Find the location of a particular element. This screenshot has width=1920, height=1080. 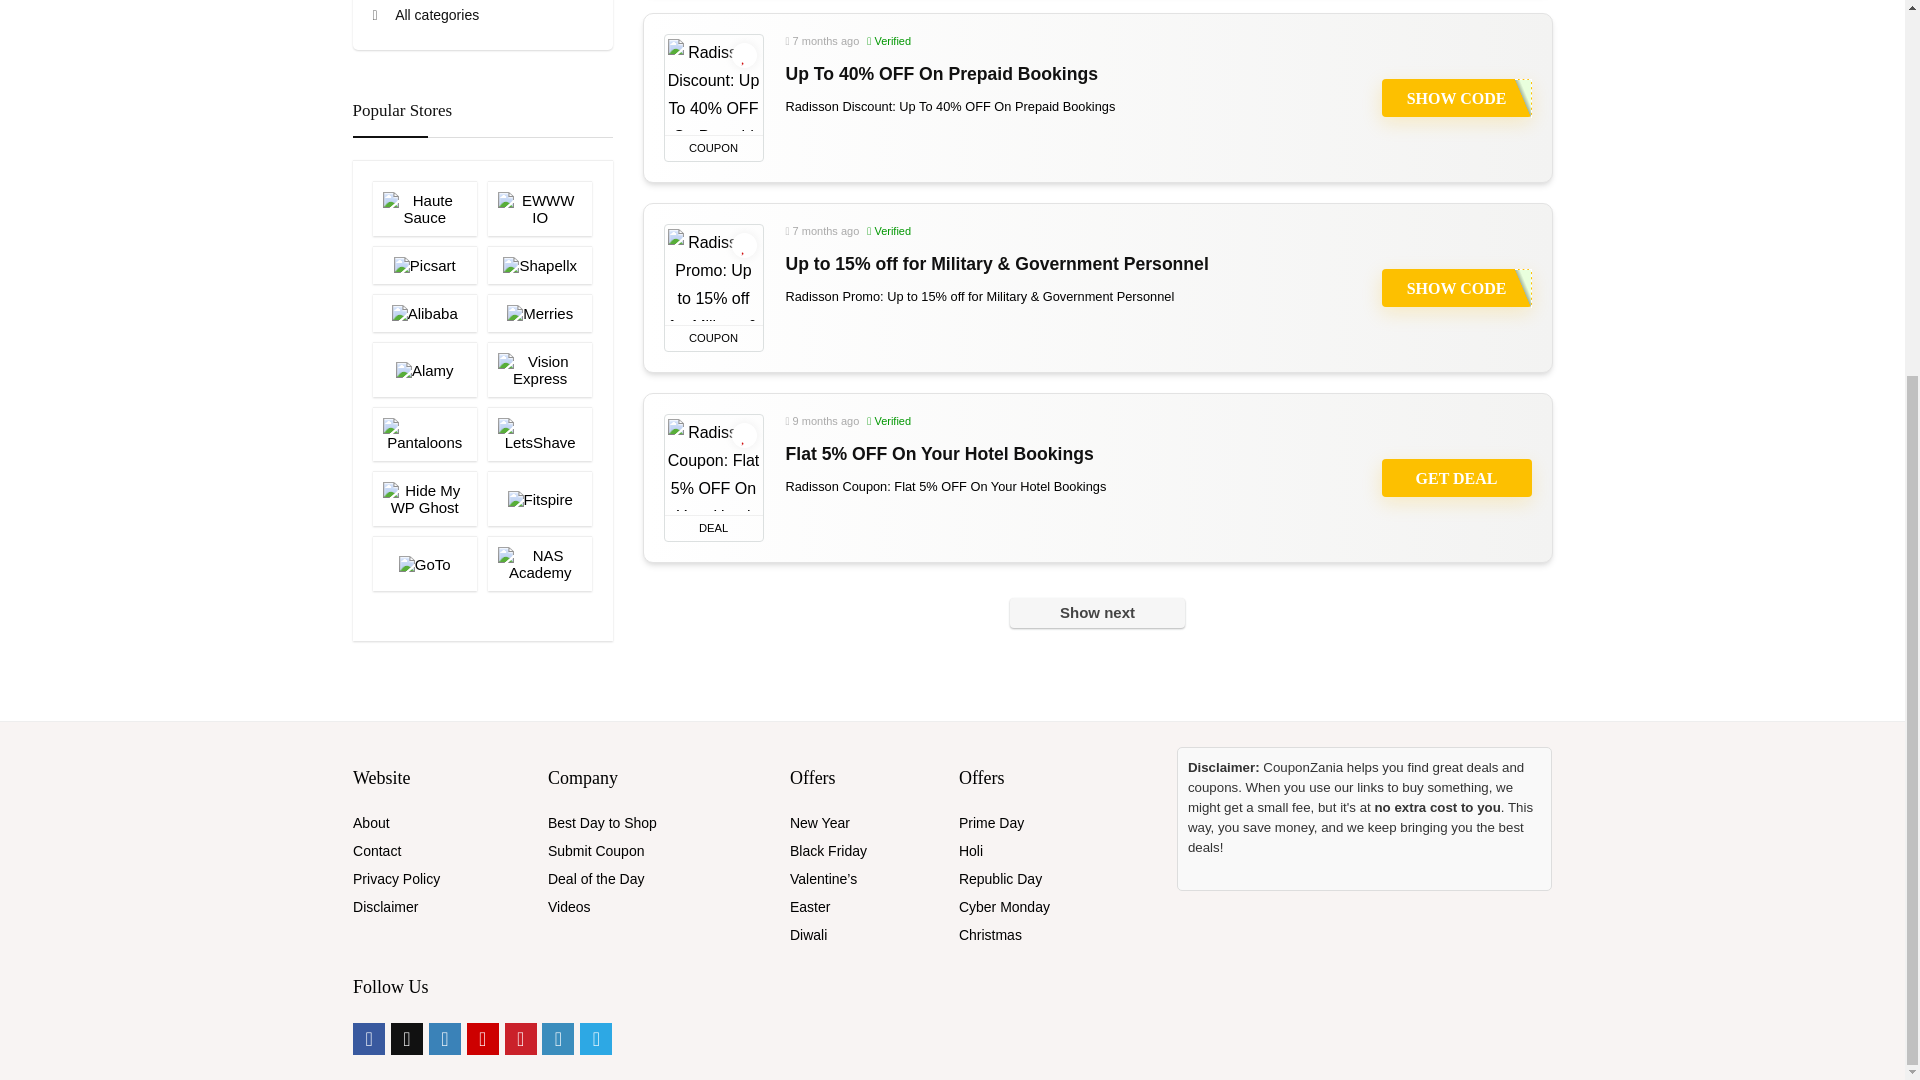

All categories is located at coordinates (425, 14).